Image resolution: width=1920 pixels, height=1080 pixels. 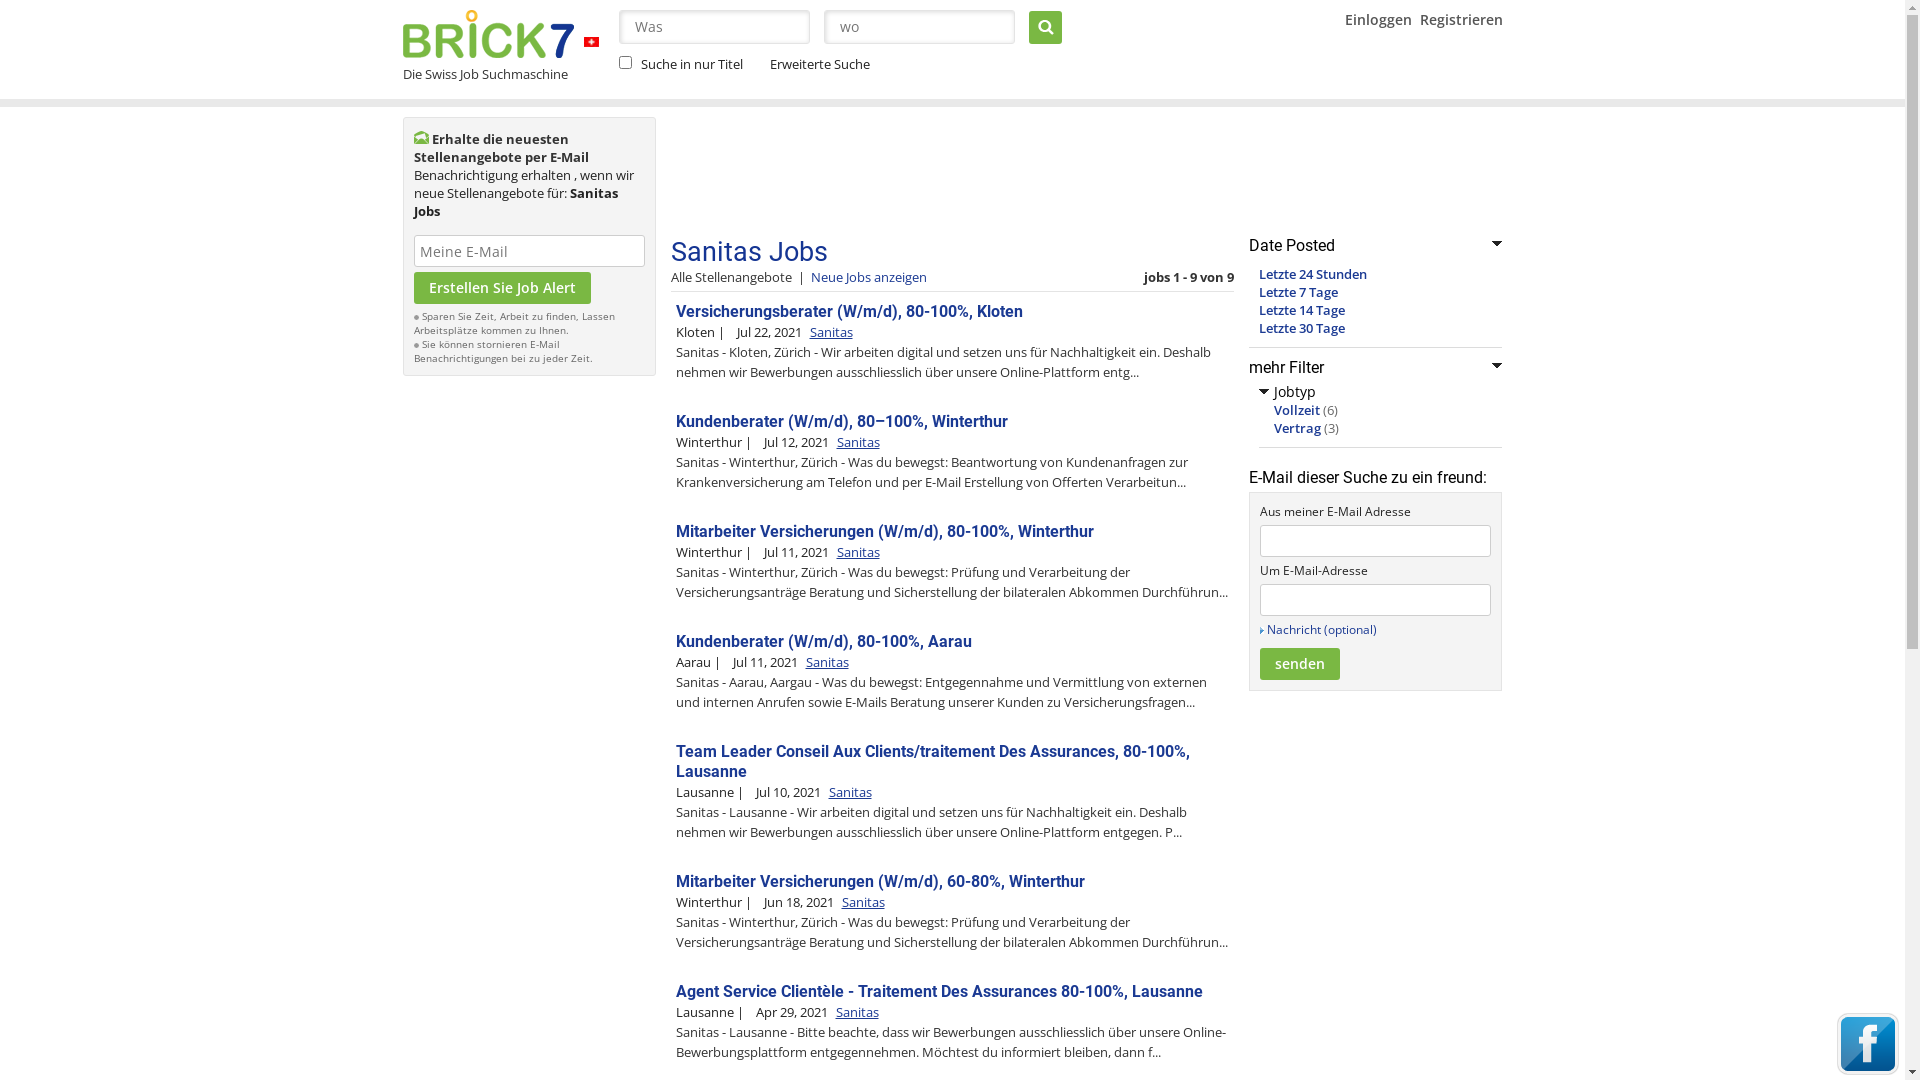 I want to click on Suche, so click(x=1044, y=28).